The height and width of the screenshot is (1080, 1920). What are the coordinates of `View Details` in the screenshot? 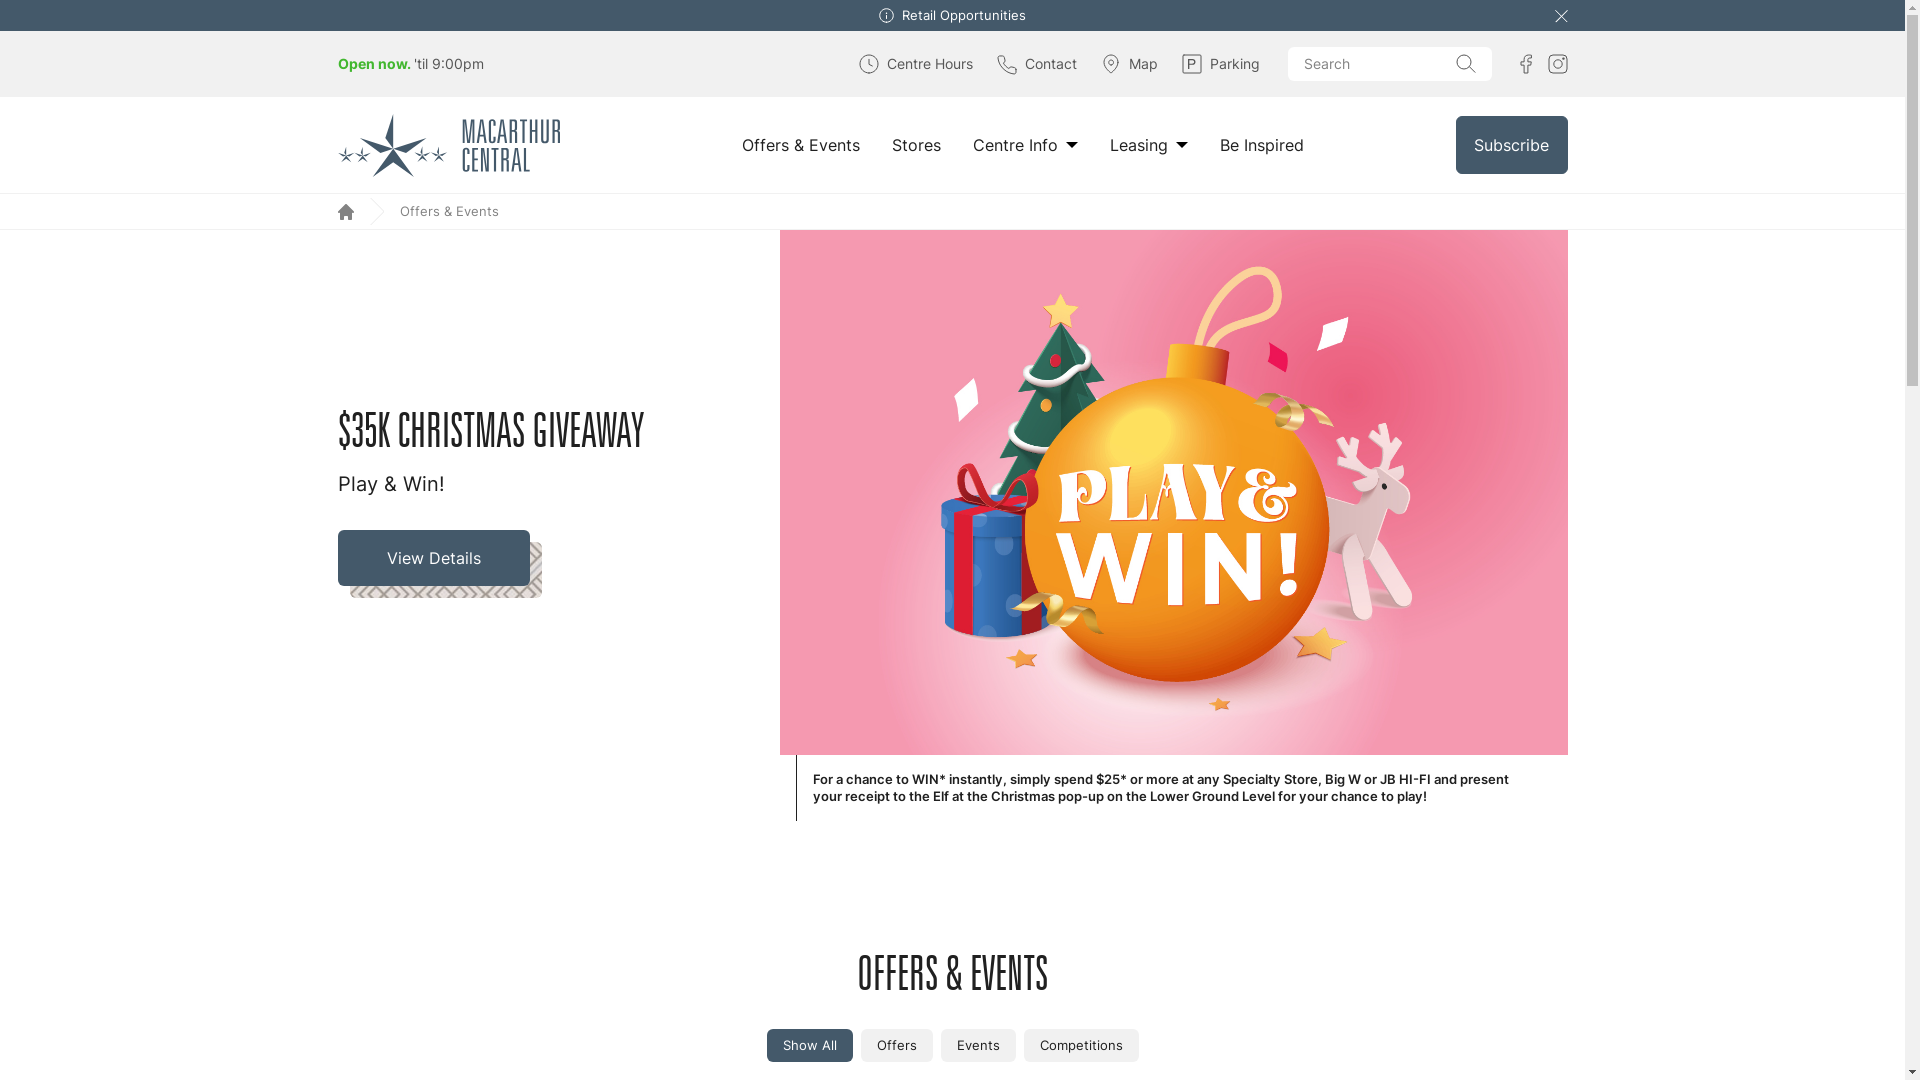 It's located at (440, 564).